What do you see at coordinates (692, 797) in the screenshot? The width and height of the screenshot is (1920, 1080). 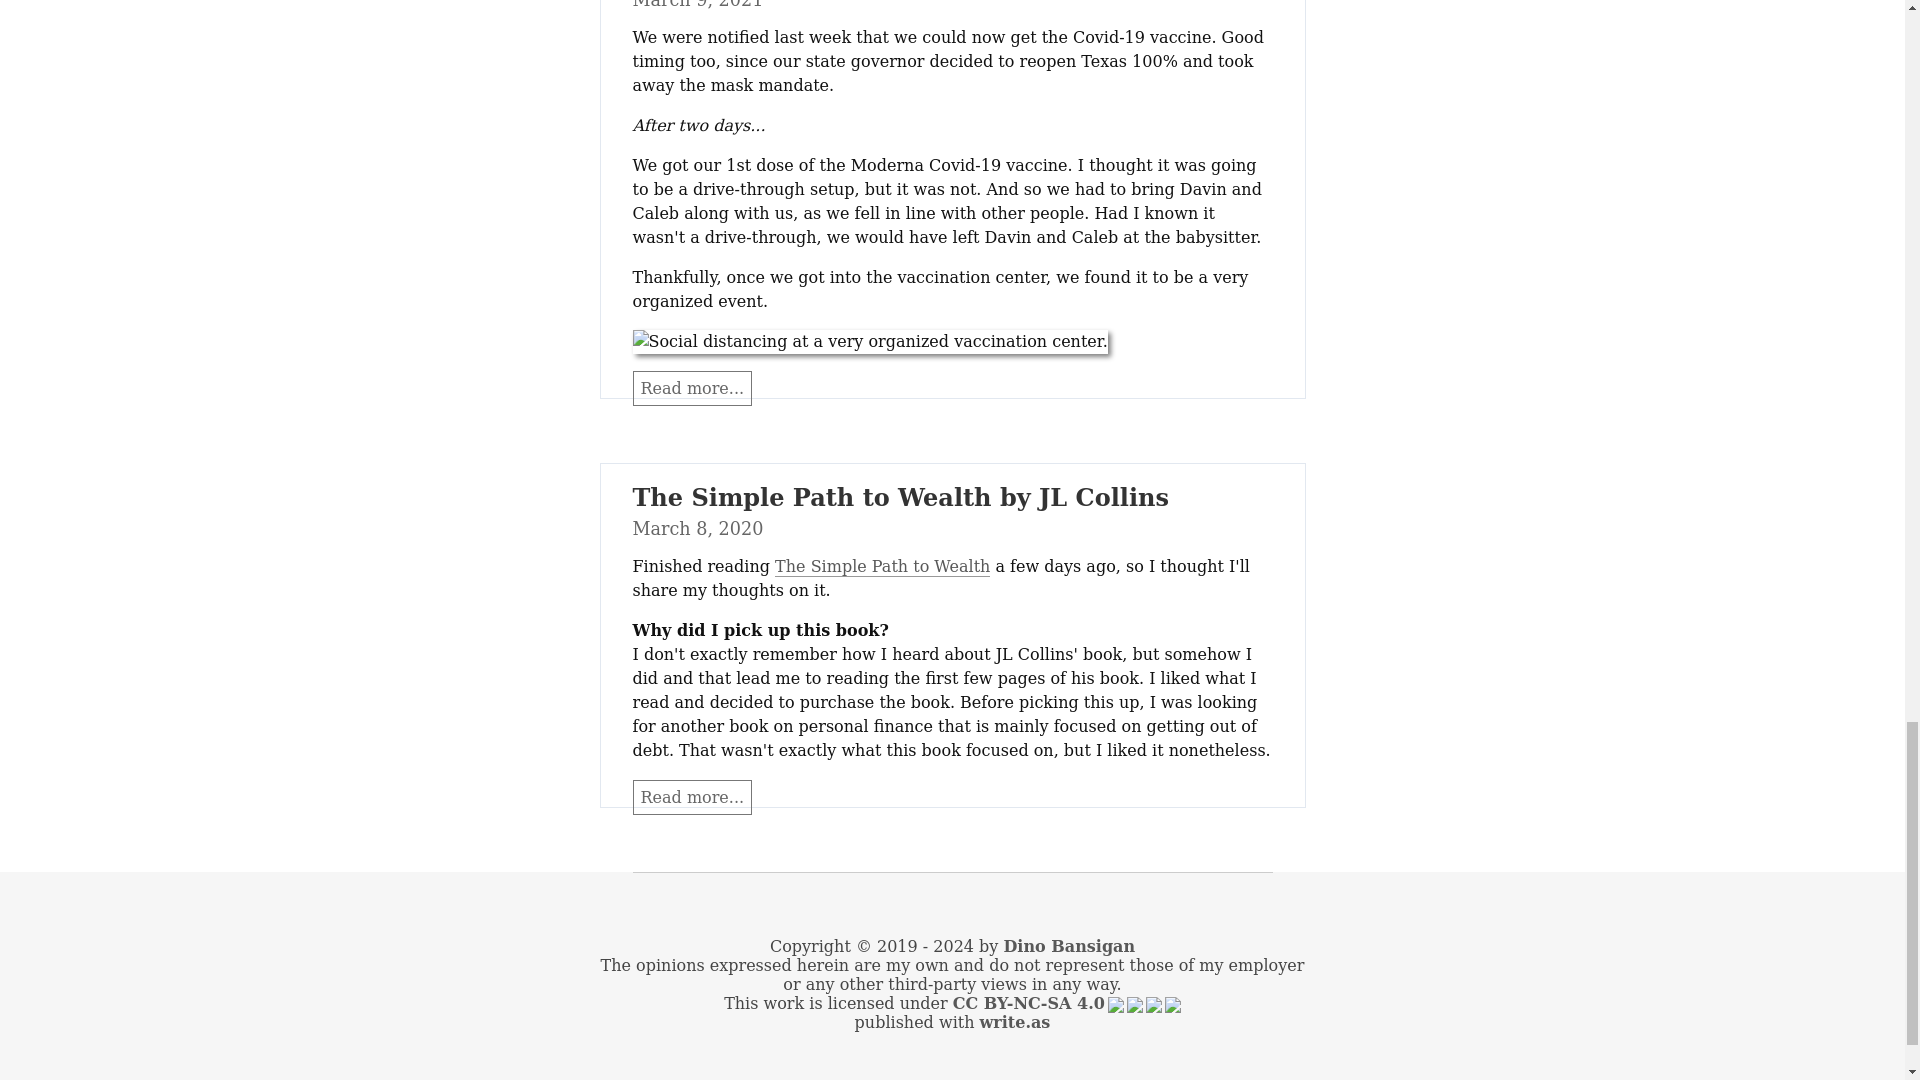 I see `Read more...` at bounding box center [692, 797].